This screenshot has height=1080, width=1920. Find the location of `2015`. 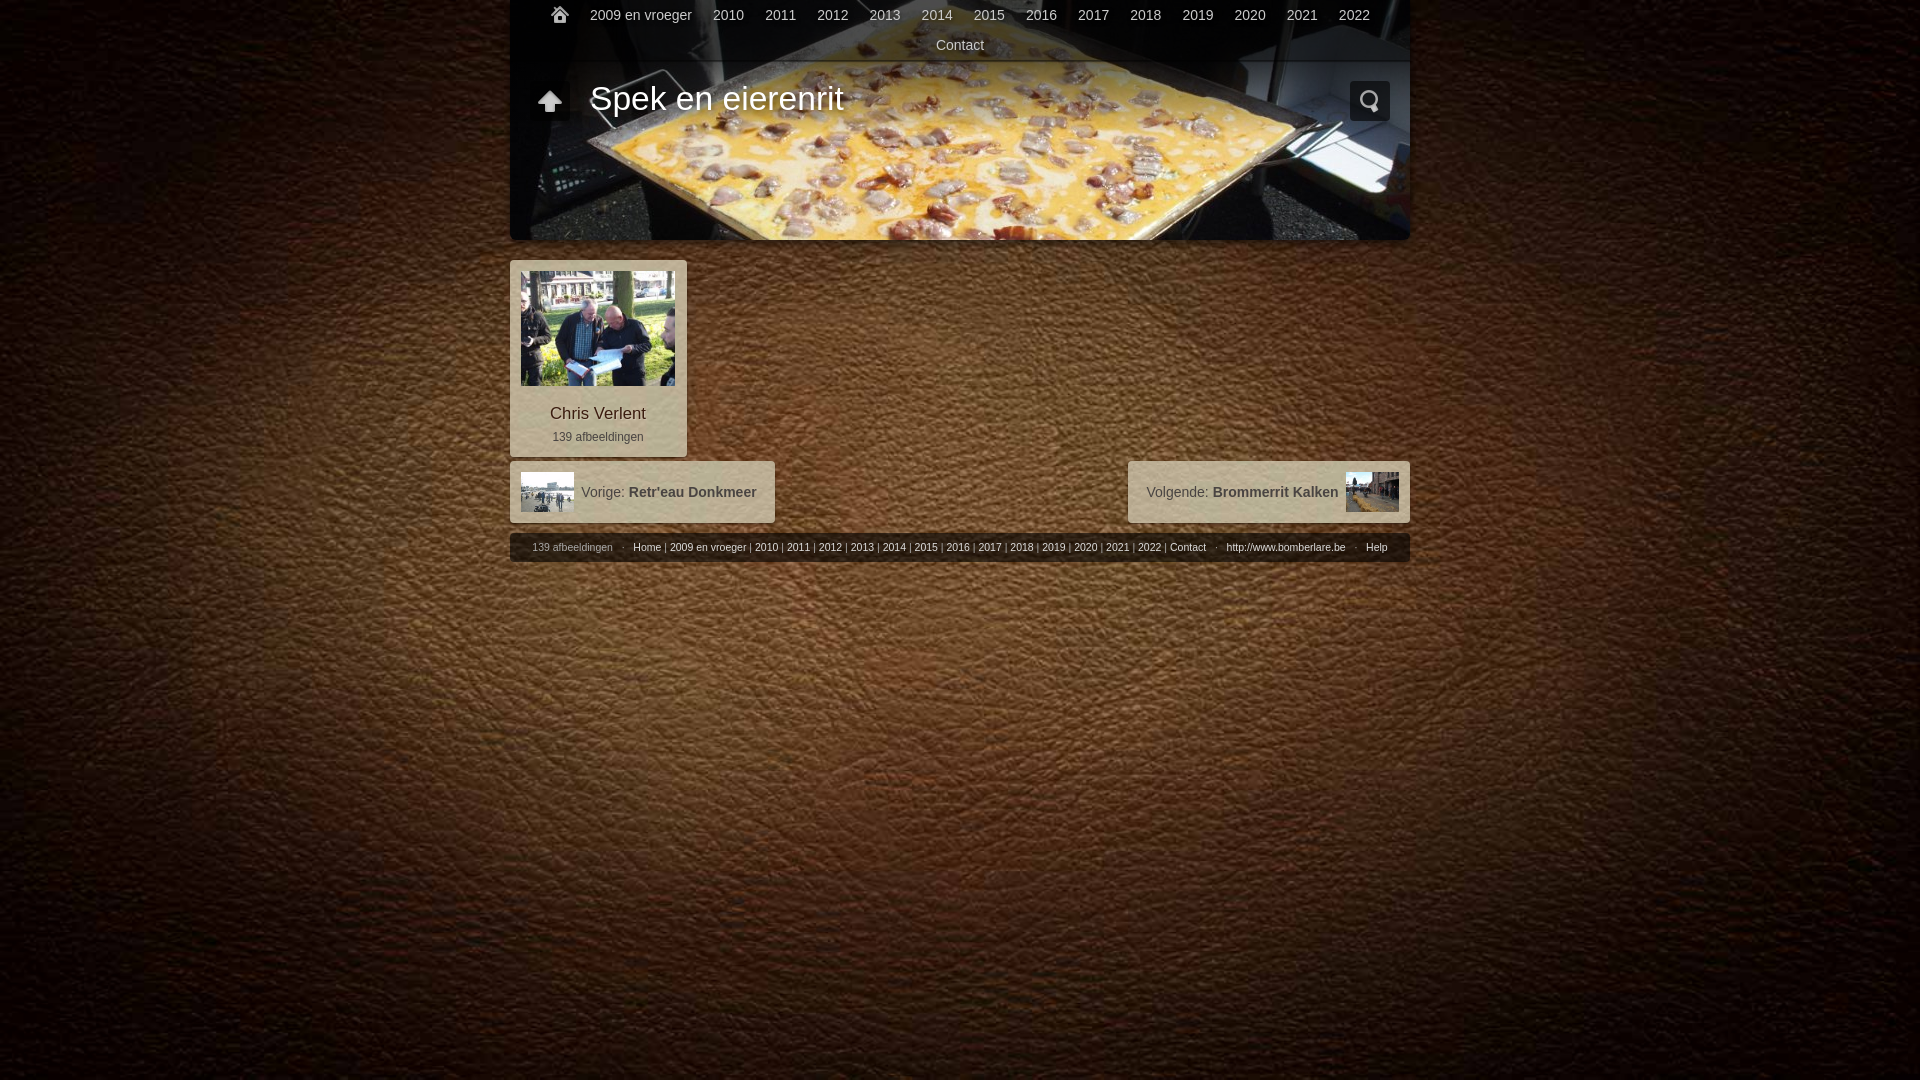

2015 is located at coordinates (989, 15).